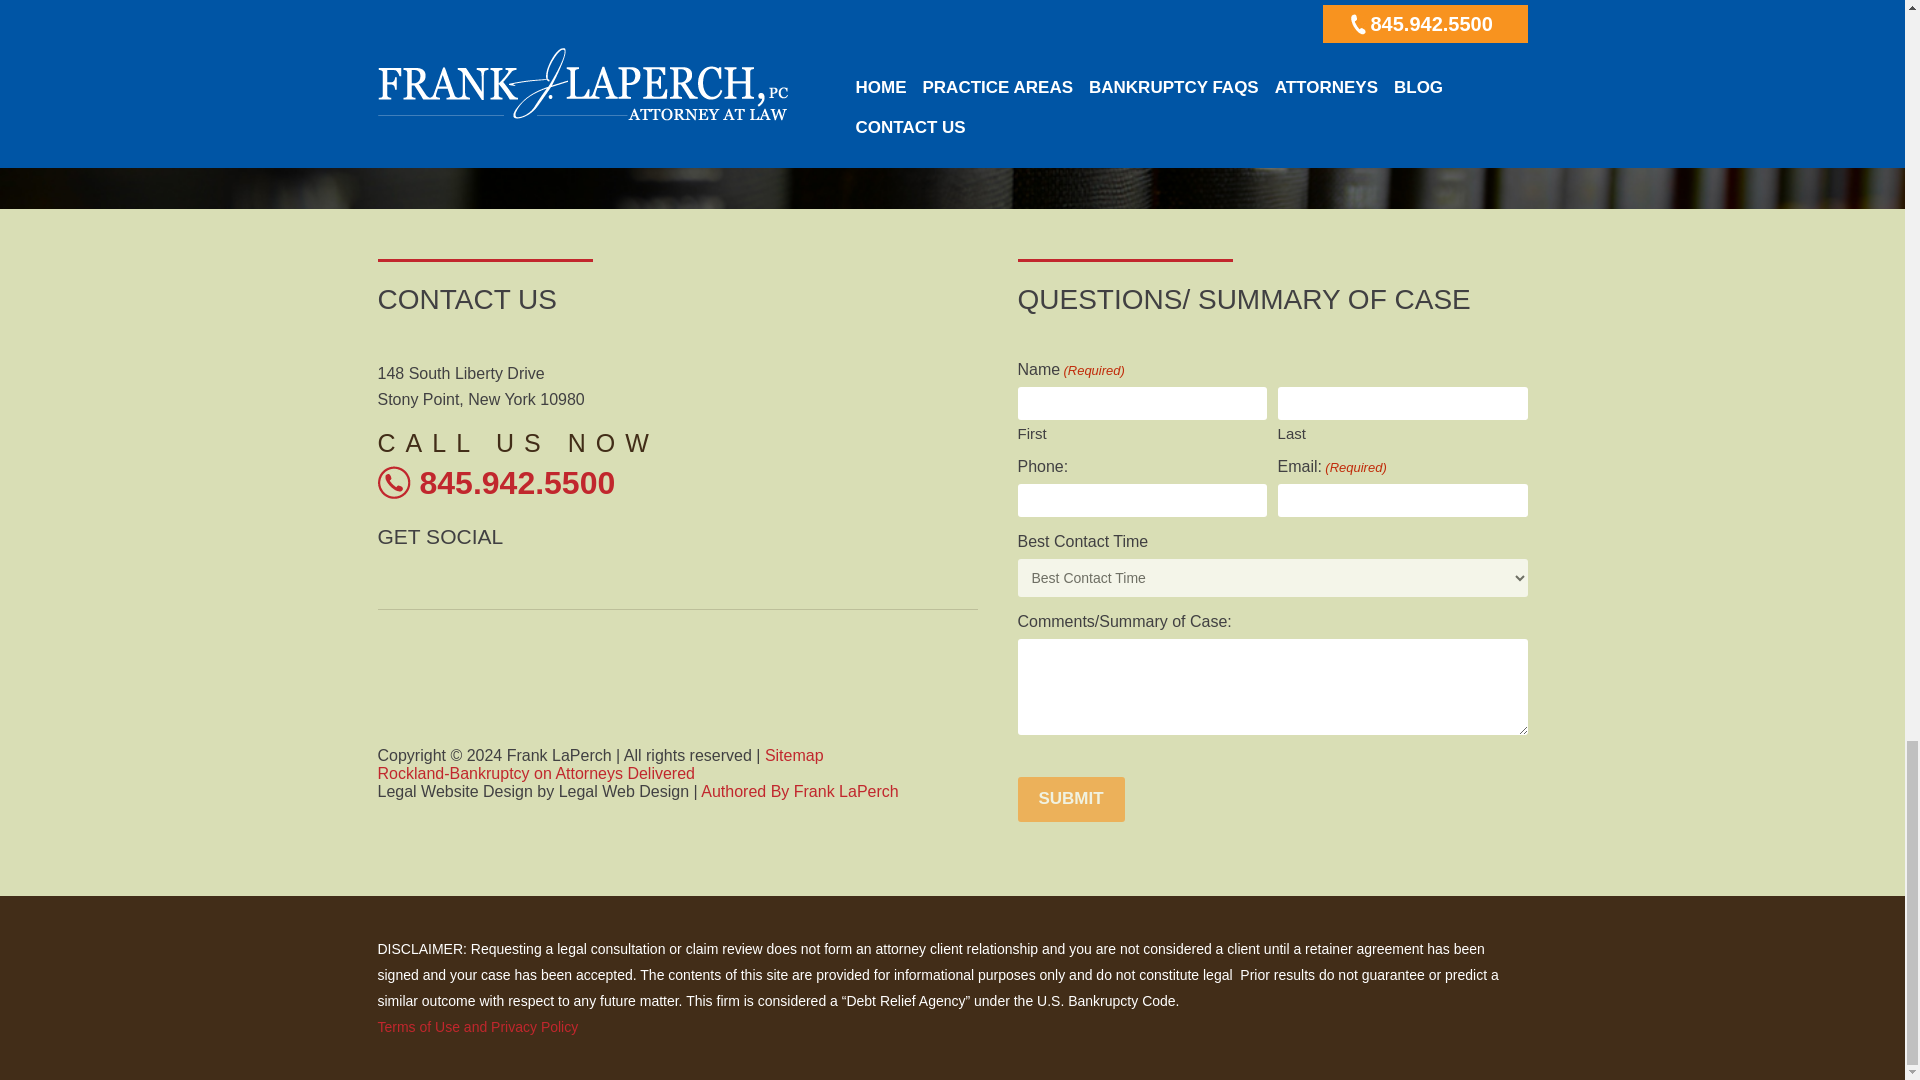 Image resolution: width=1920 pixels, height=1080 pixels. I want to click on Sitemap, so click(794, 755).